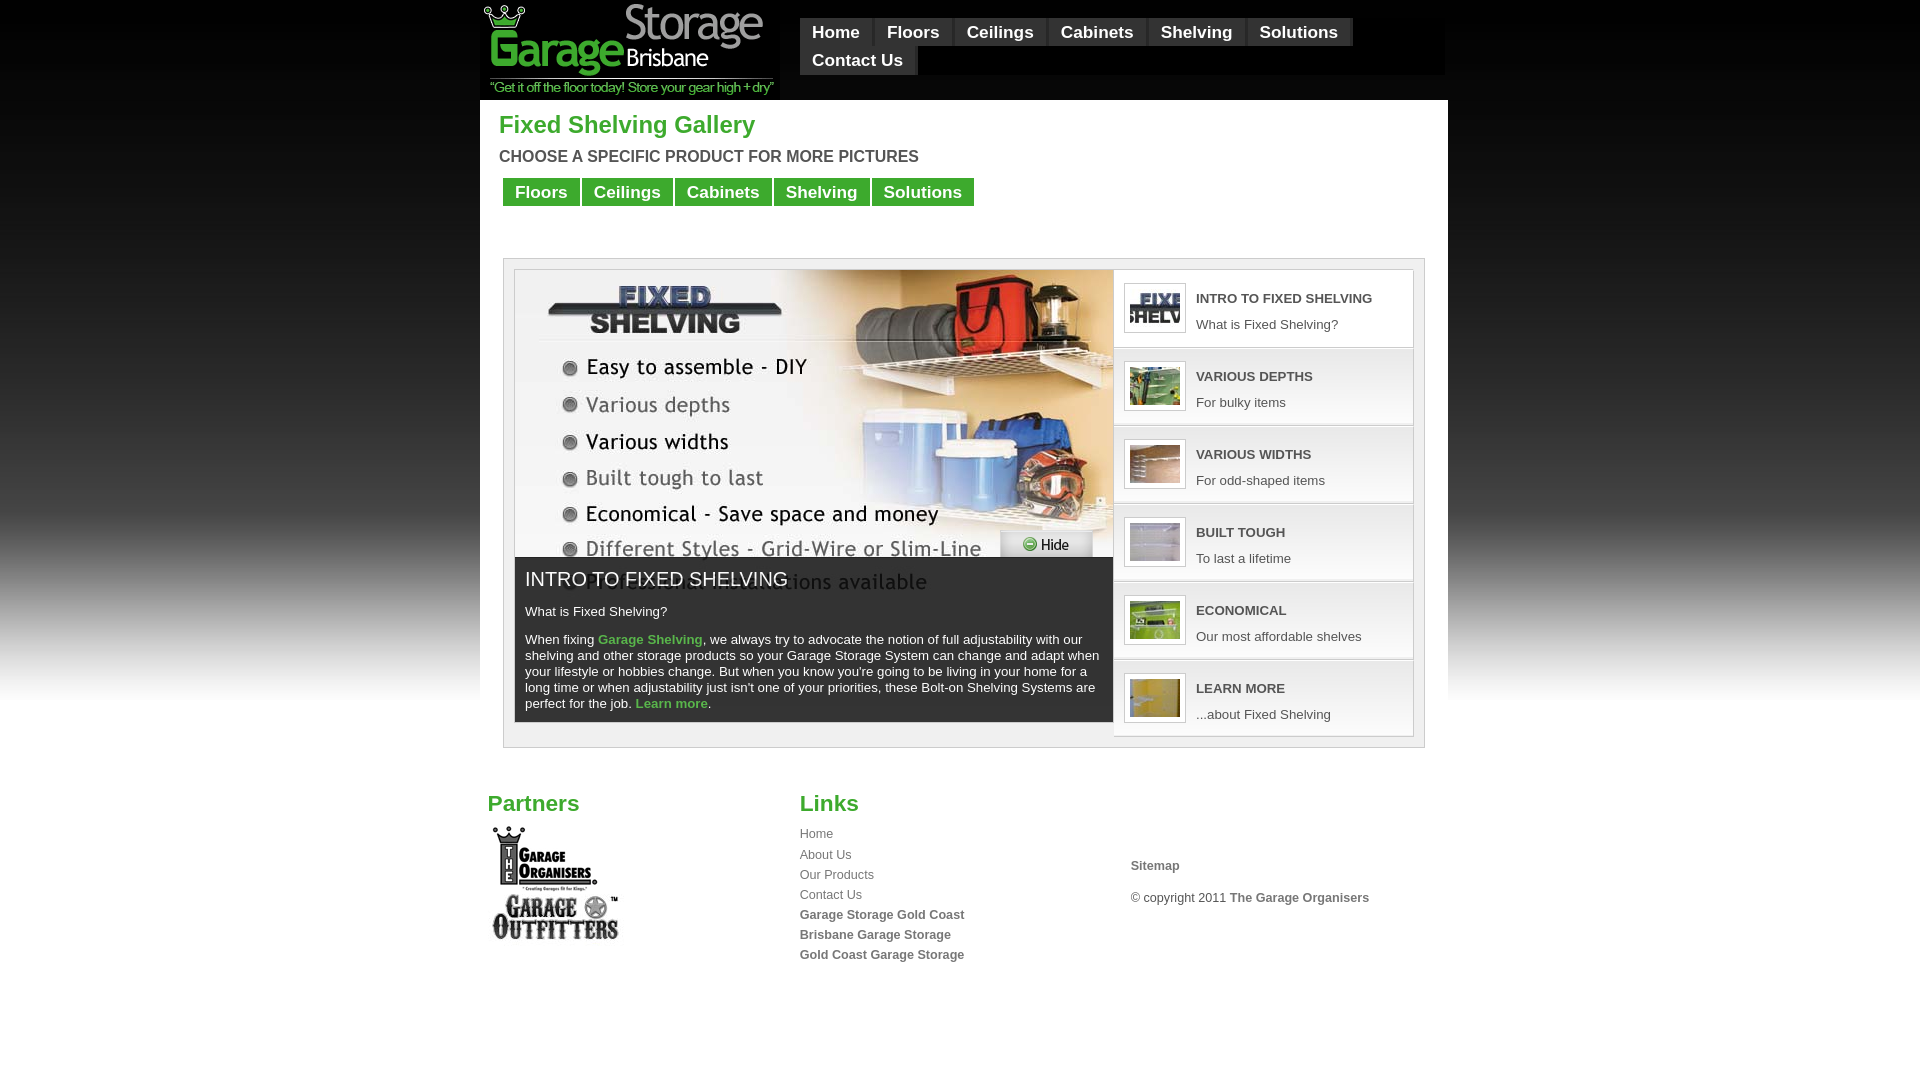 The height and width of the screenshot is (1080, 1920). I want to click on Home, so click(836, 32).